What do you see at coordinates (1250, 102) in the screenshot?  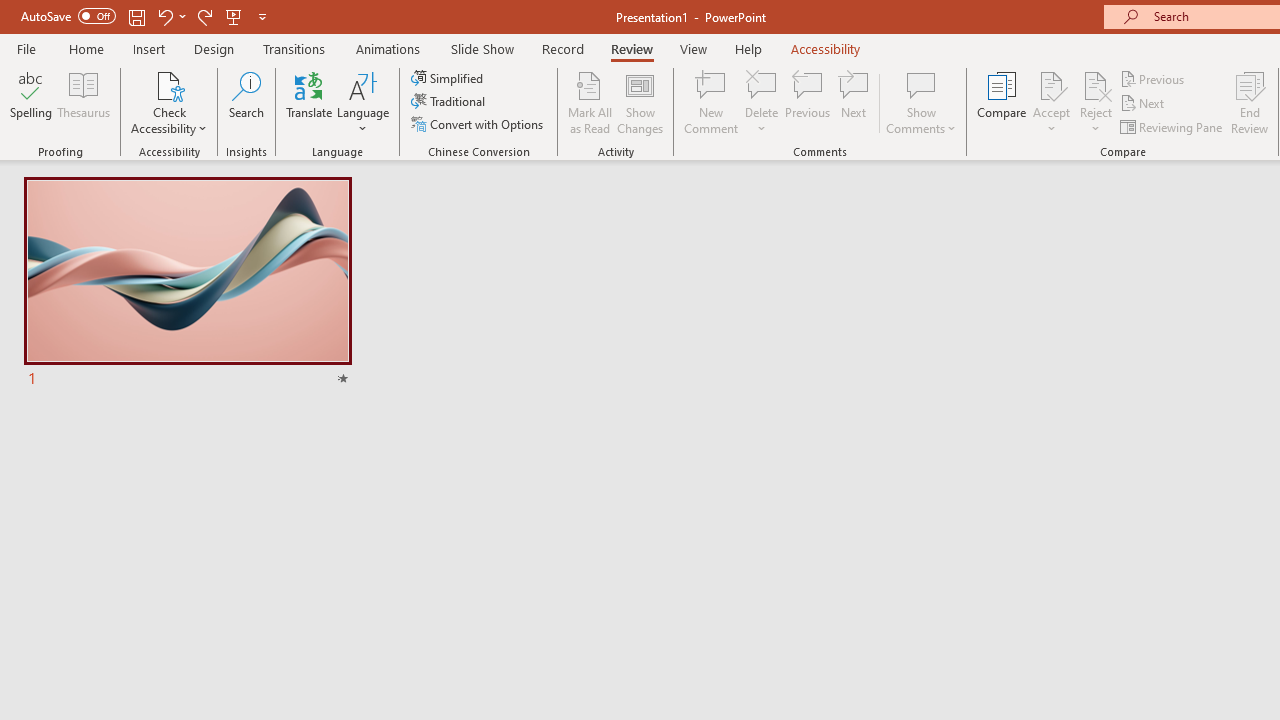 I see `End Review` at bounding box center [1250, 102].